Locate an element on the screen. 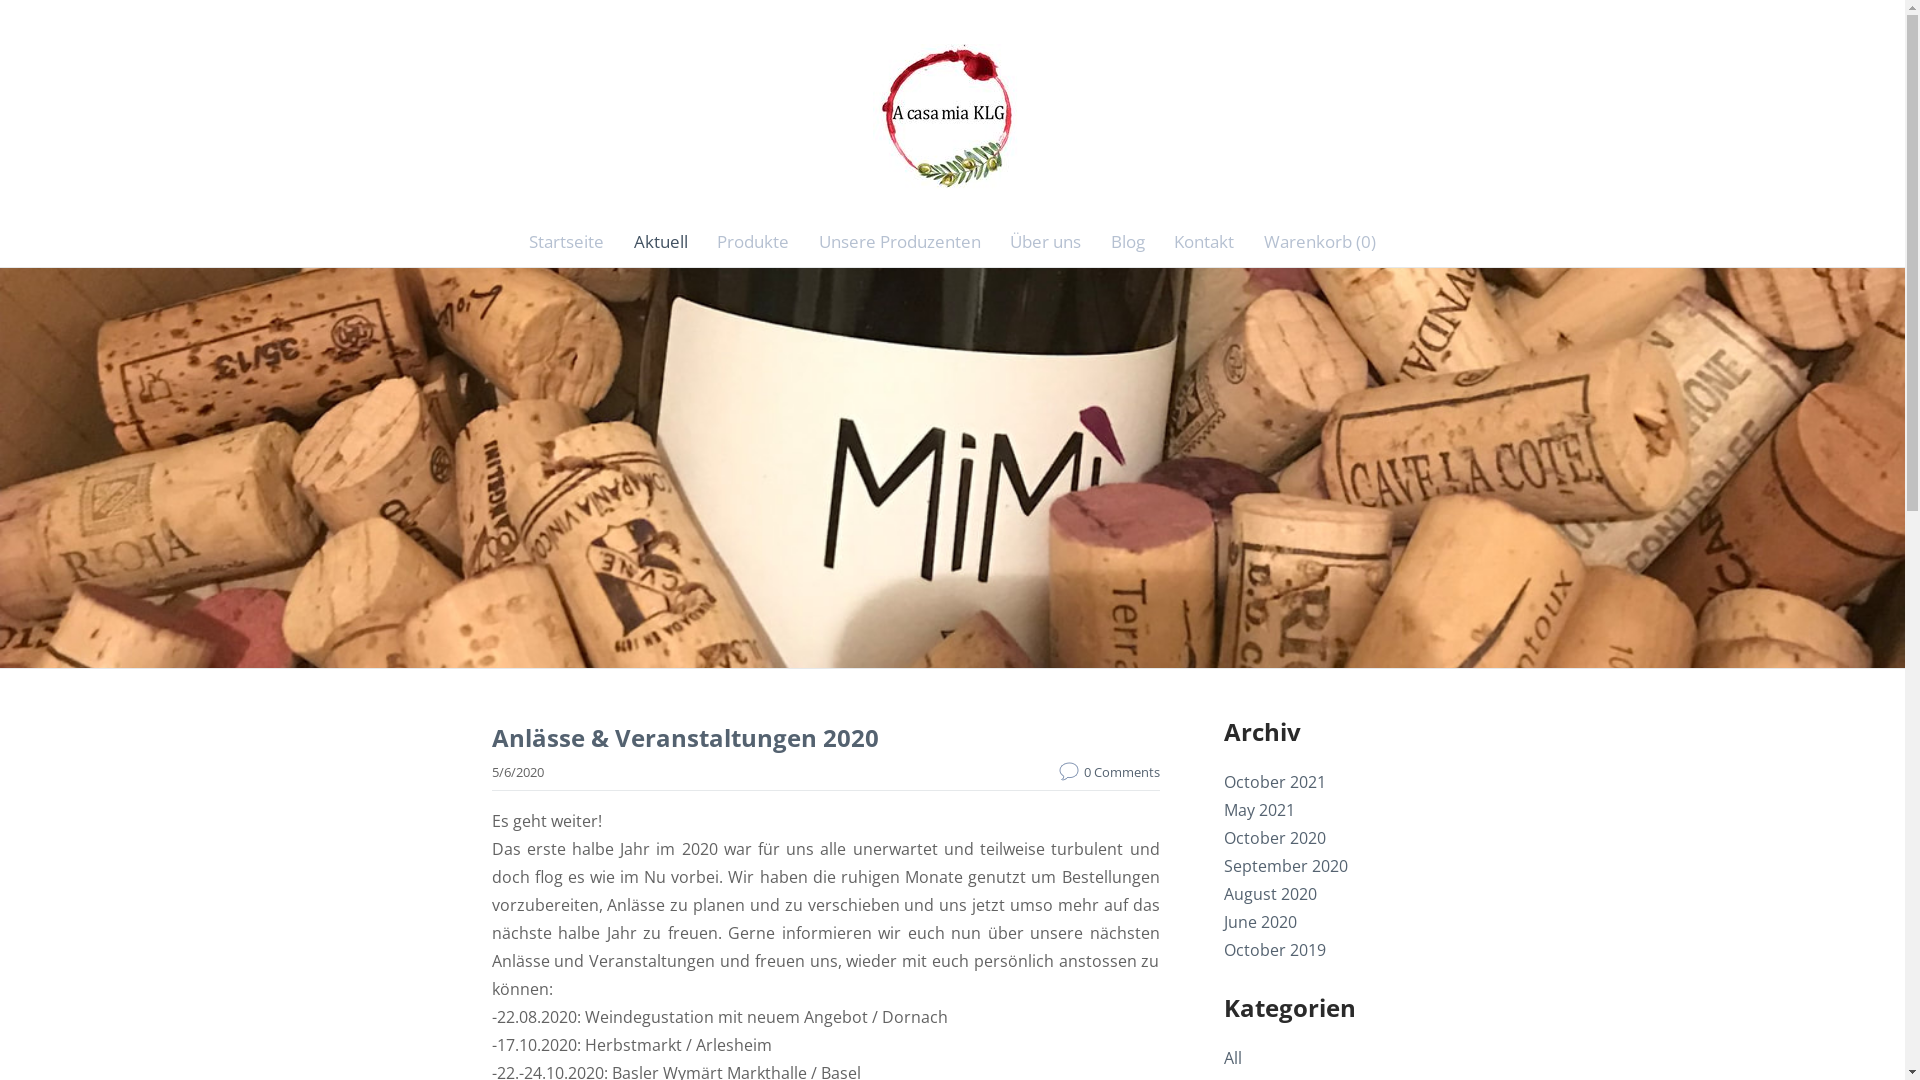  Unsere Produzenten is located at coordinates (900, 242).